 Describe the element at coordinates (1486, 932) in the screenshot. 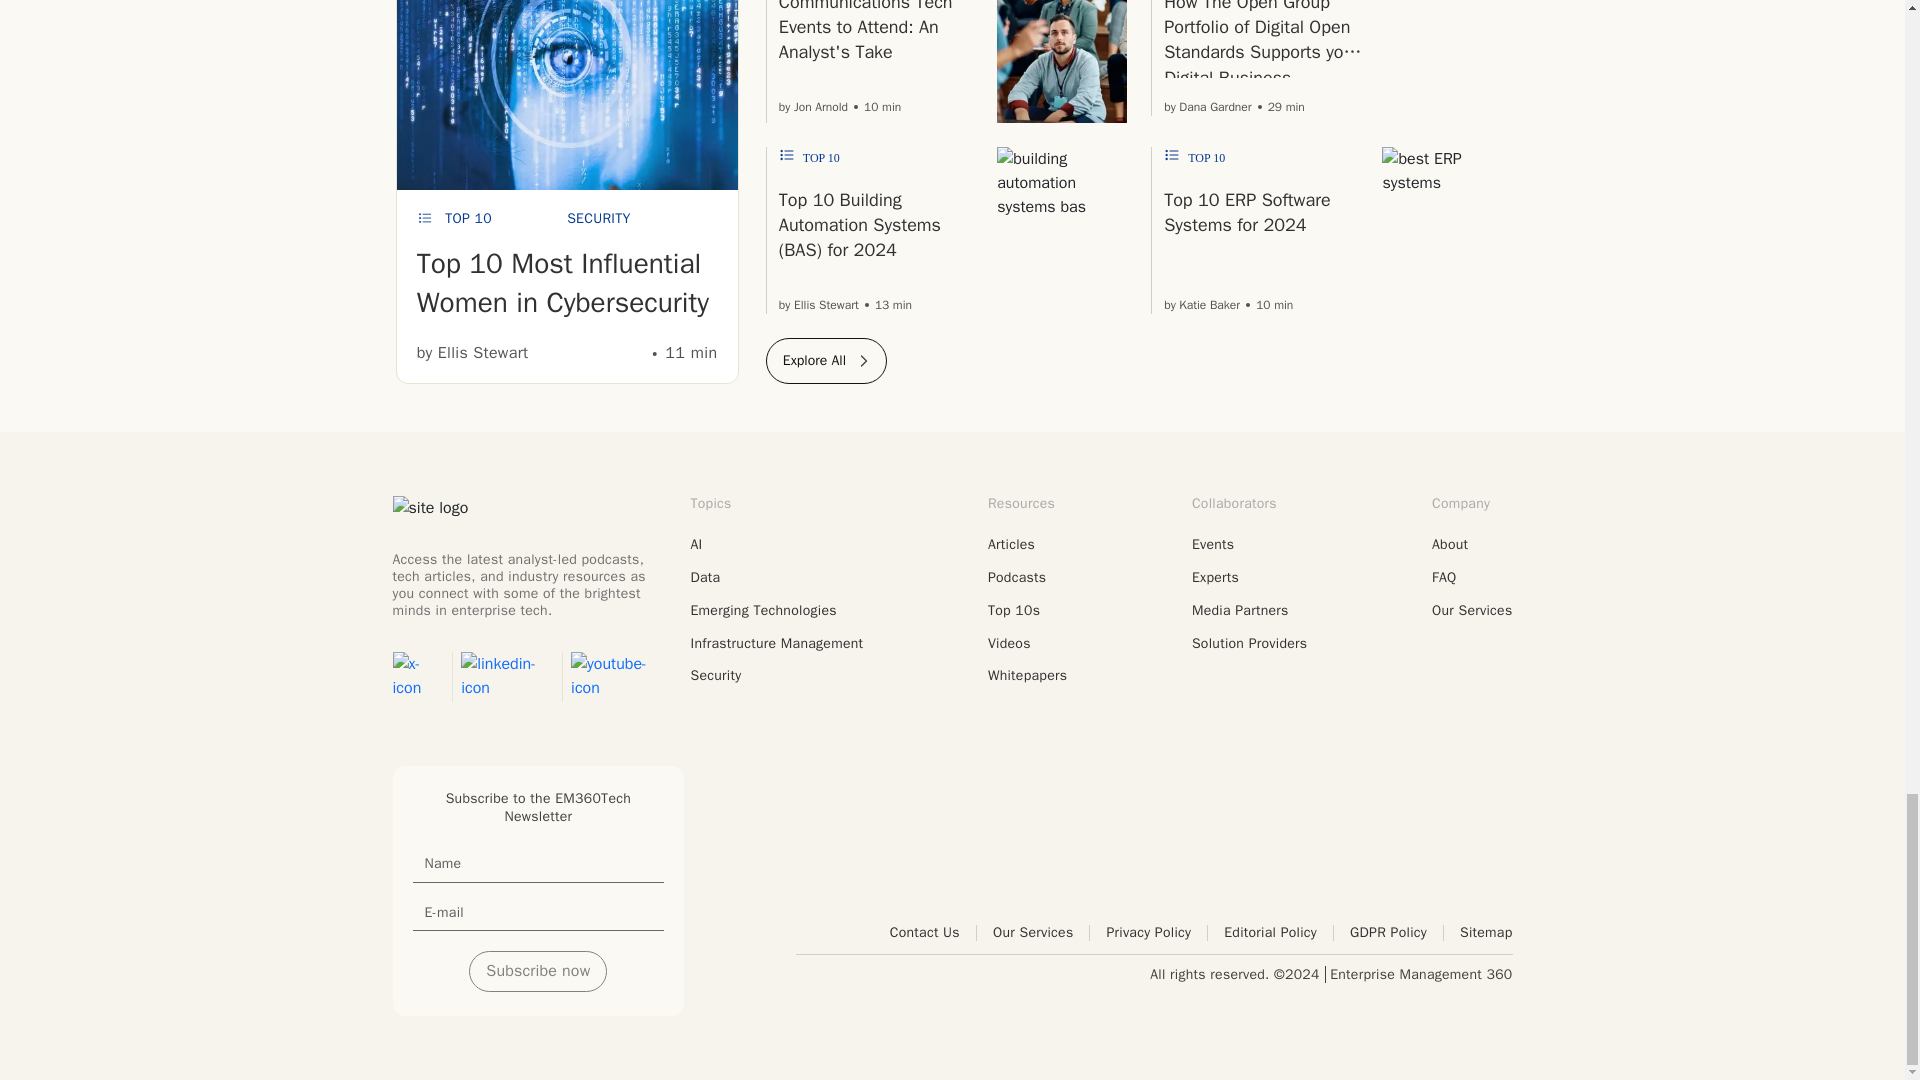

I see `Sitemap` at that location.